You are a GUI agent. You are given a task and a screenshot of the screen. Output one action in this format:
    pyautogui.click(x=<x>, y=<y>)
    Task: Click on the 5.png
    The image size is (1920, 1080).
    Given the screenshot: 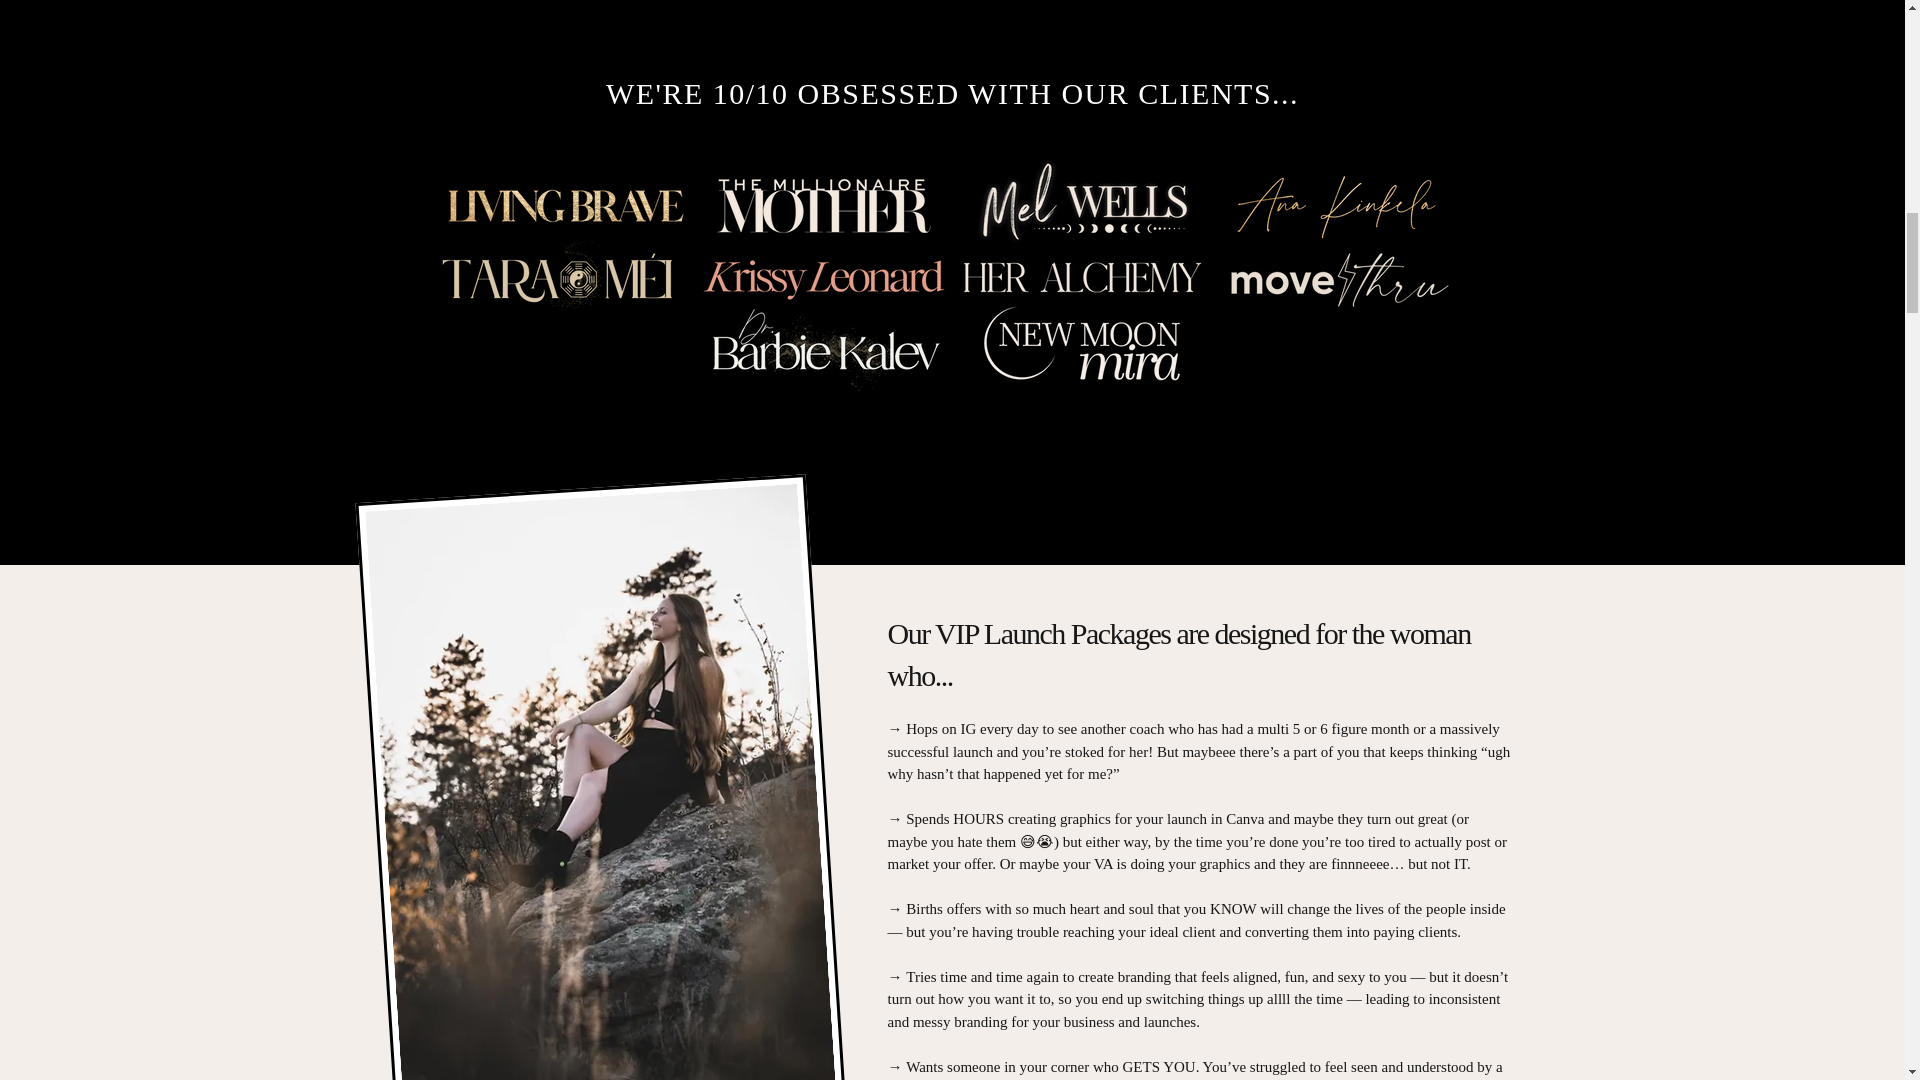 What is the action you would take?
    pyautogui.click(x=822, y=347)
    